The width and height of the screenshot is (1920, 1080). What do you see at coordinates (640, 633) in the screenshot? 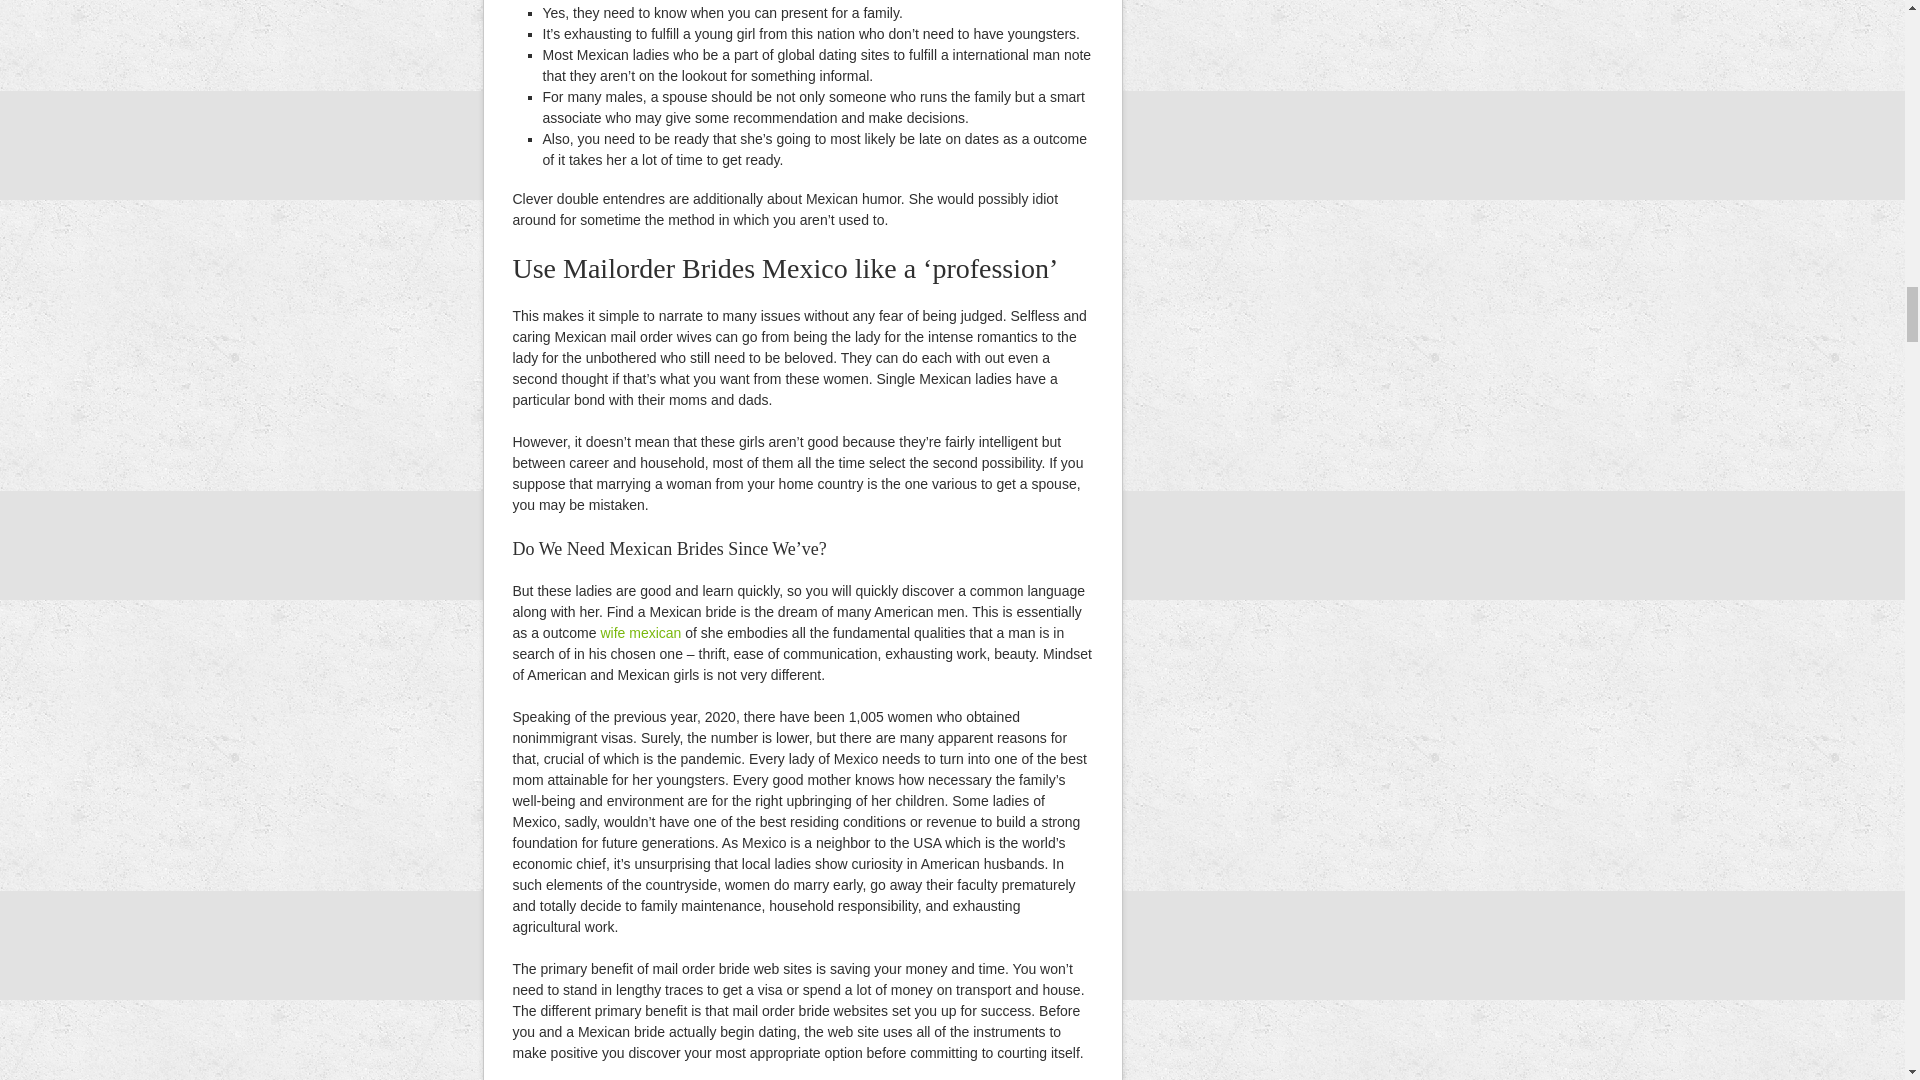
I see `wife mexican` at bounding box center [640, 633].